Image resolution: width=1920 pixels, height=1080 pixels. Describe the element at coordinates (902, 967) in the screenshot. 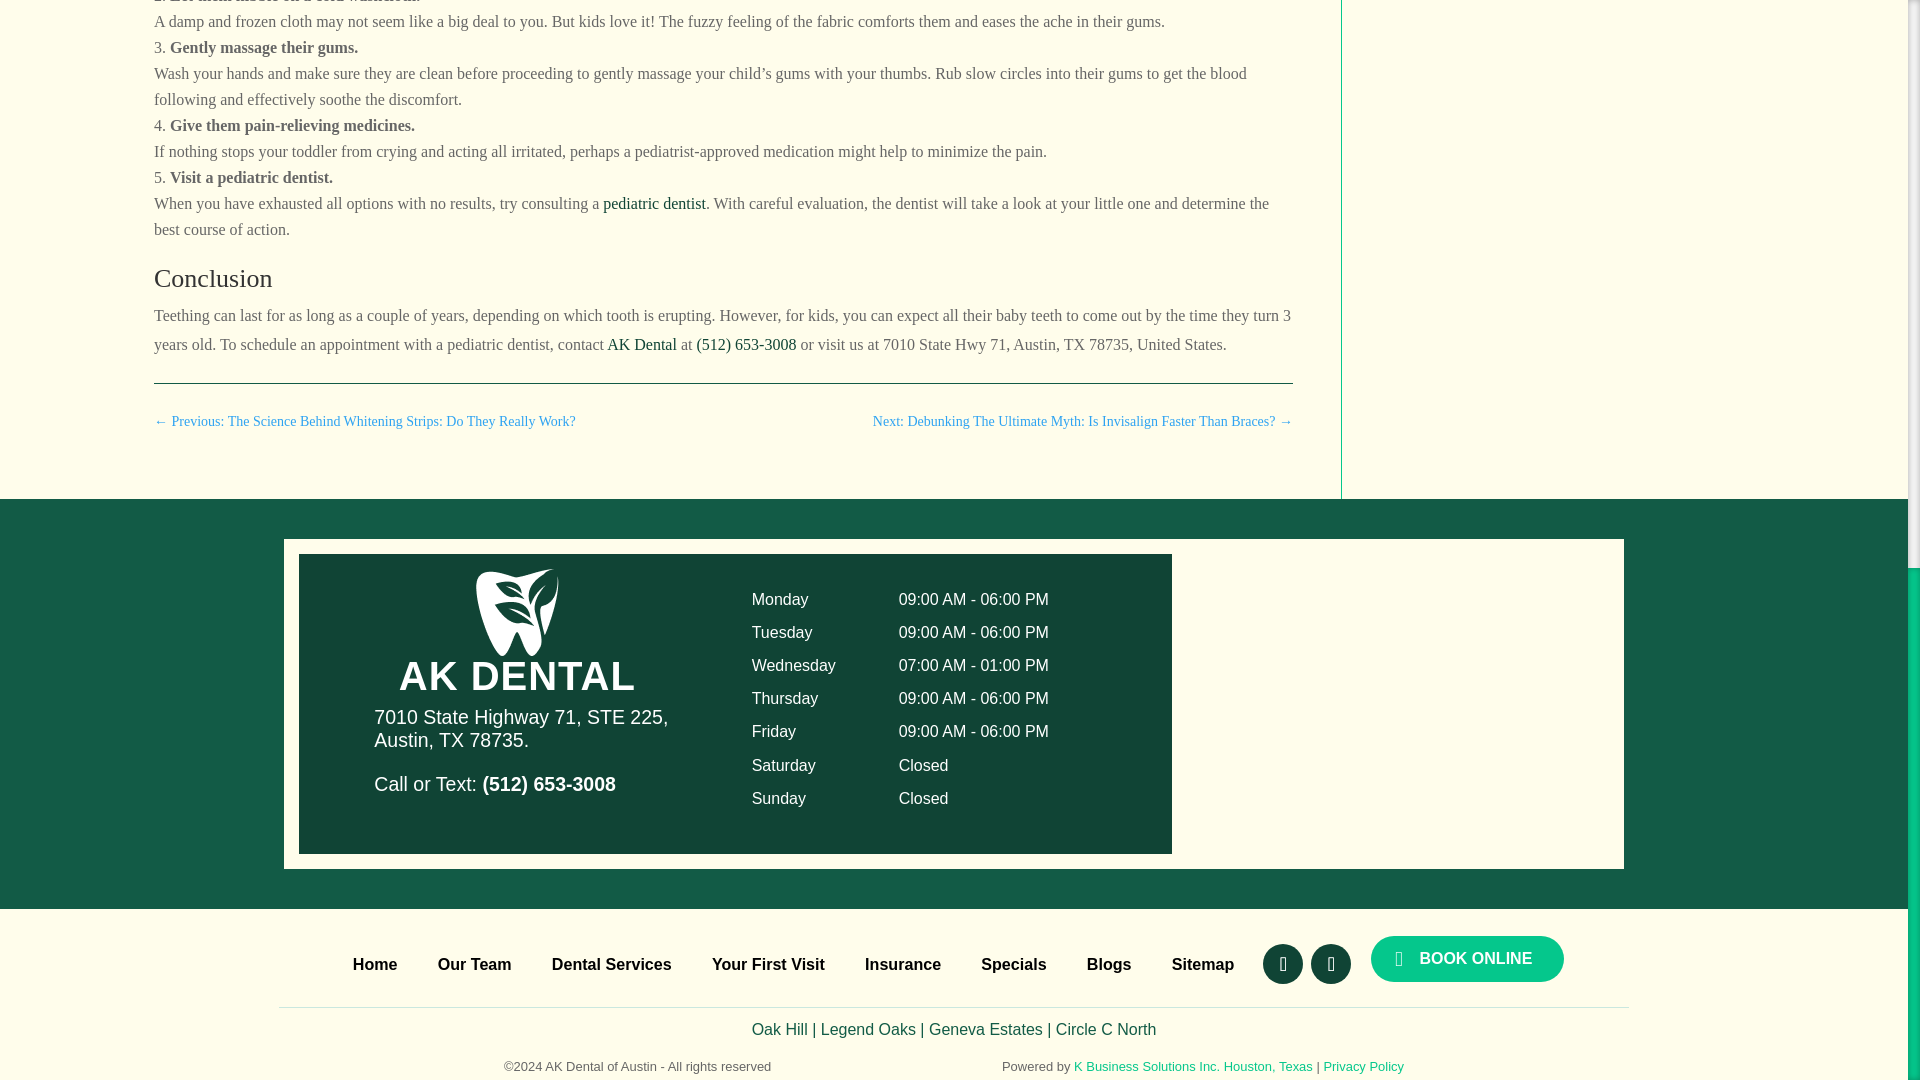

I see `Insurance` at that location.